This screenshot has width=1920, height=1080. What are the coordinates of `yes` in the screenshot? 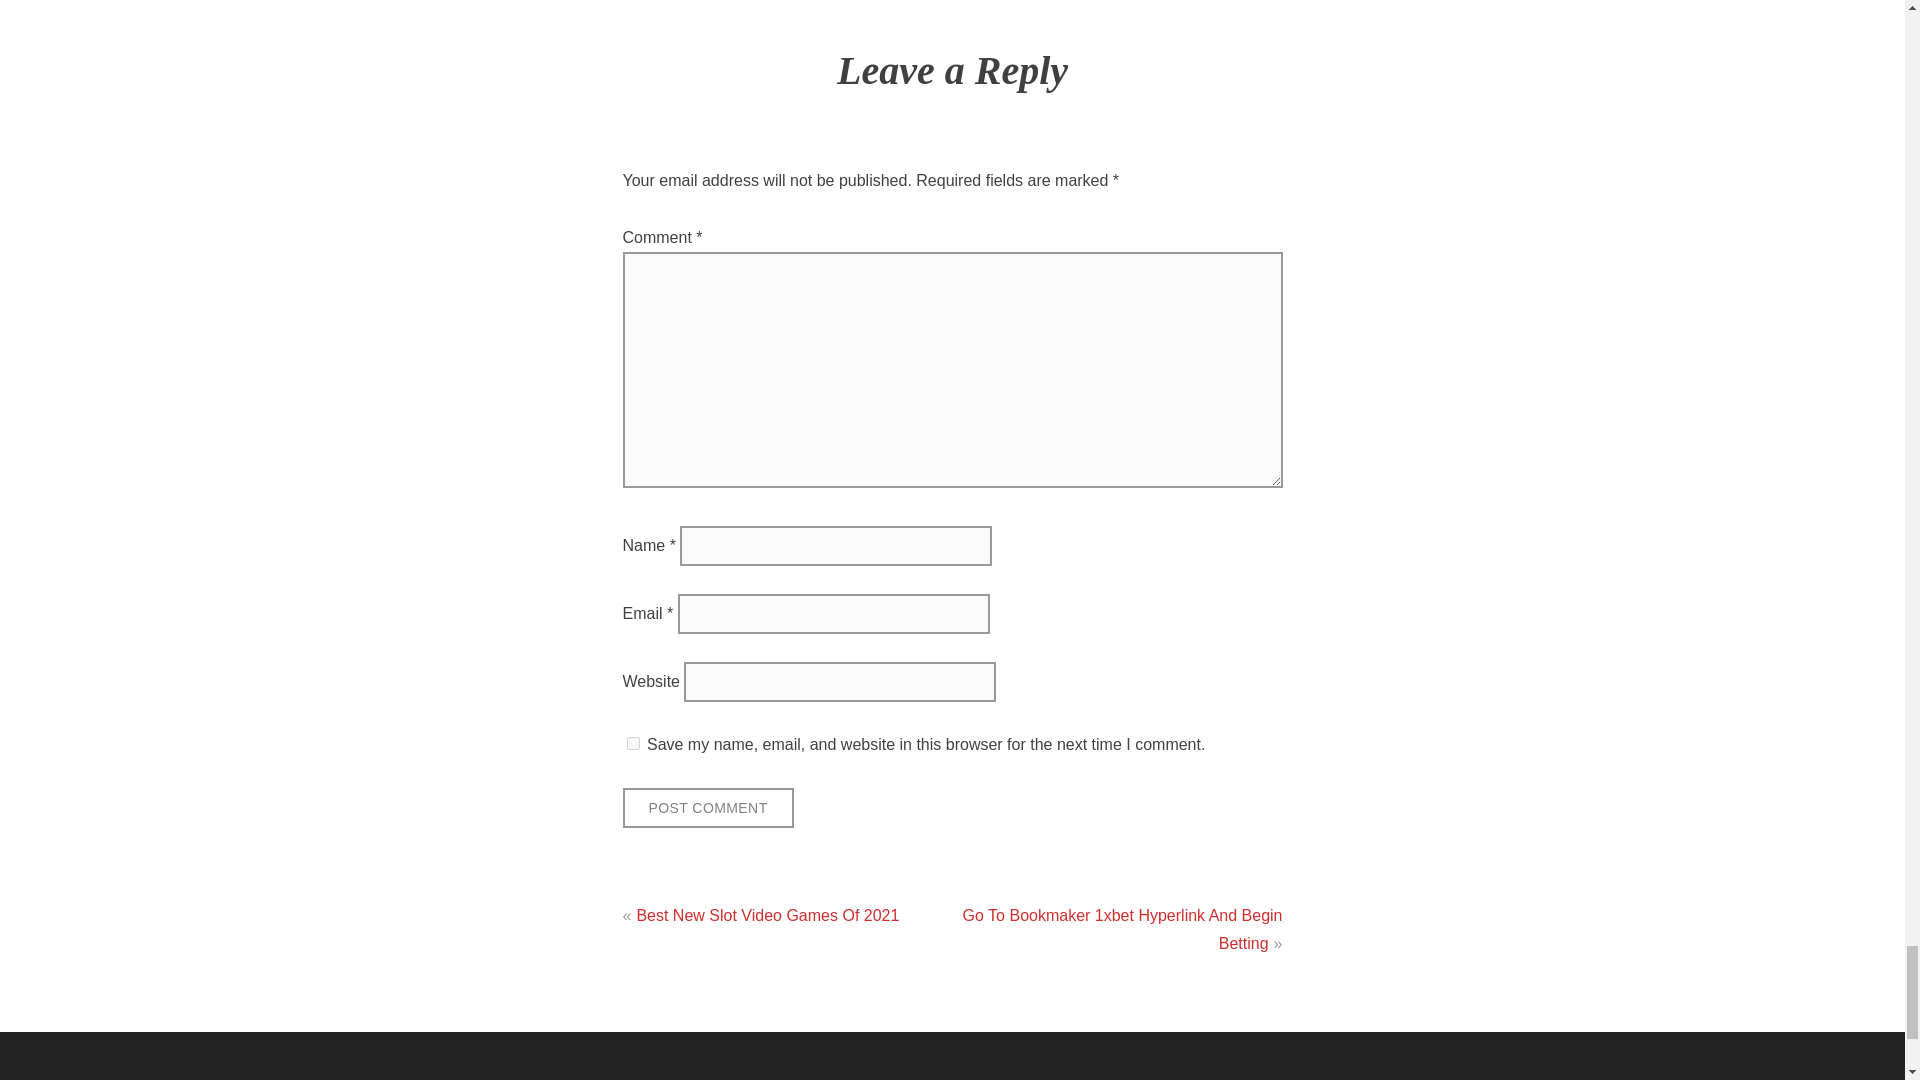 It's located at (632, 742).